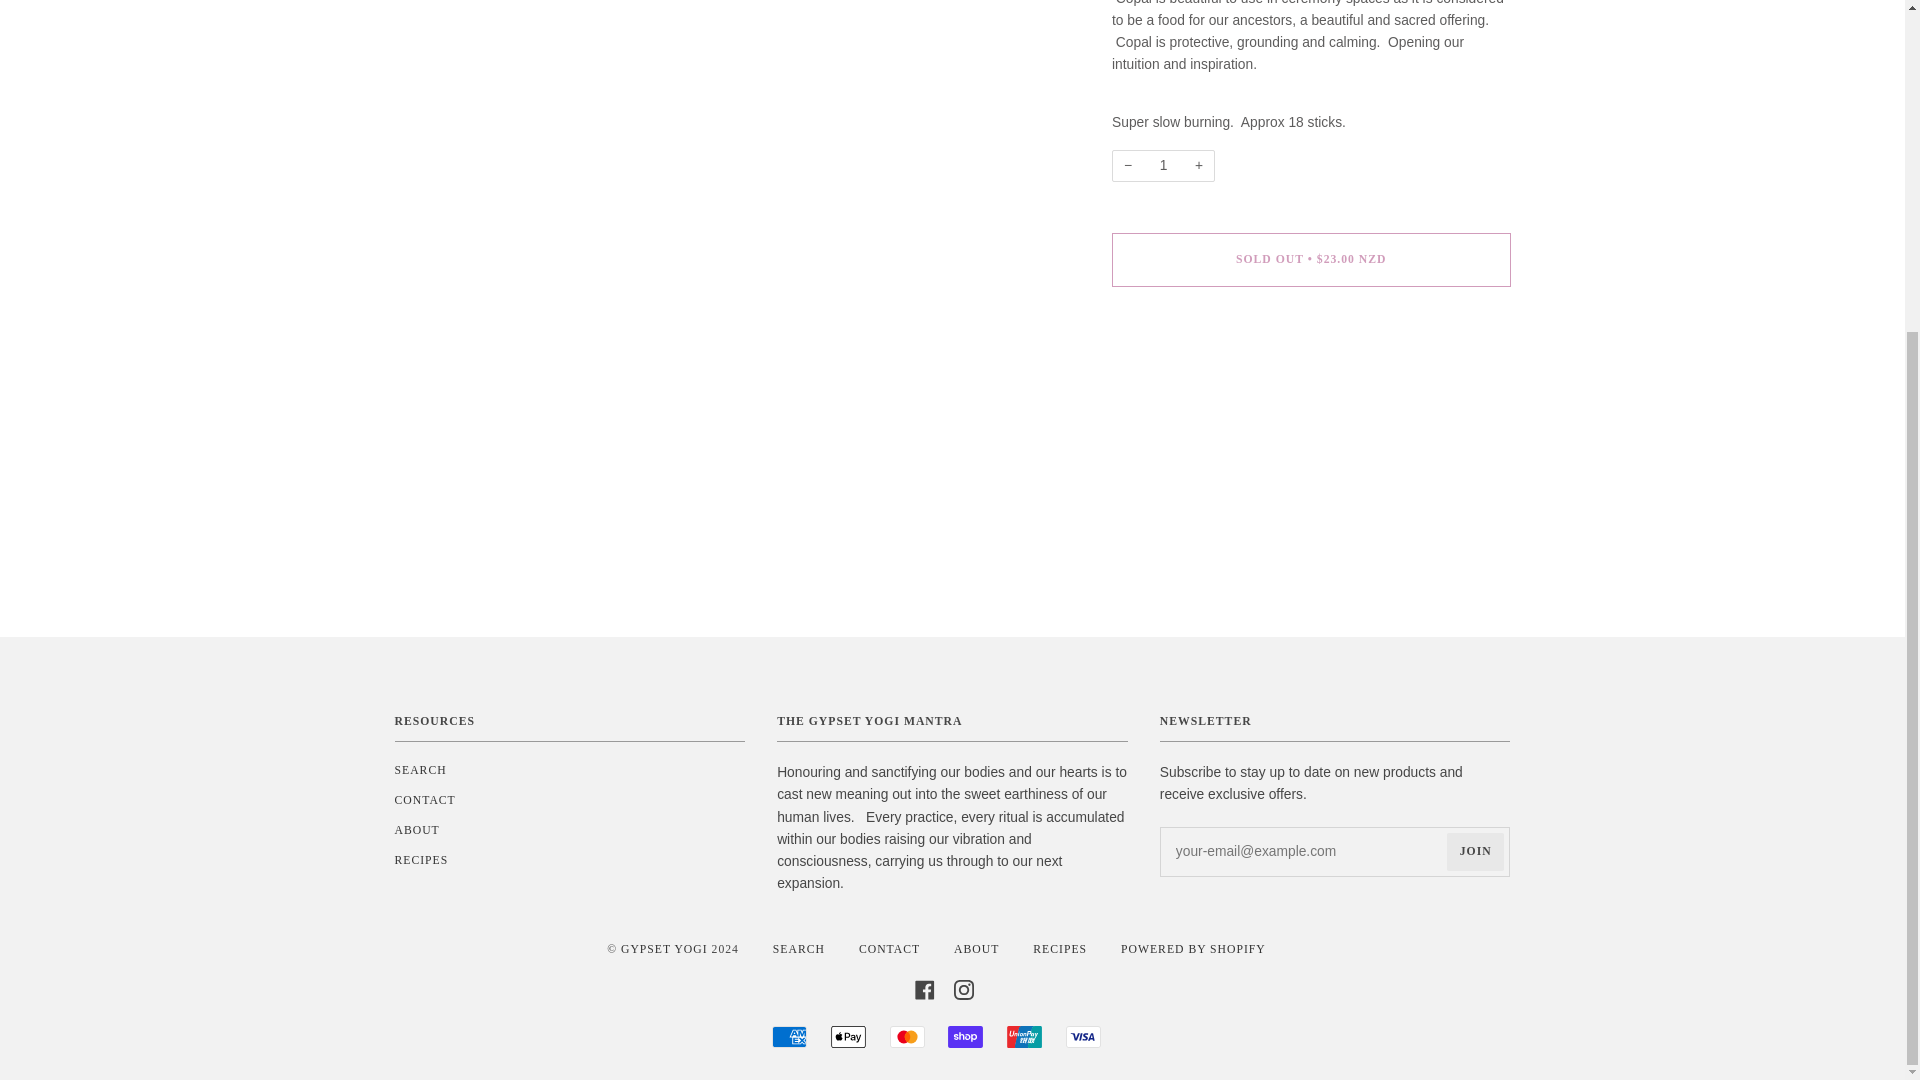  What do you see at coordinates (964, 988) in the screenshot?
I see `INSTAGRAM` at bounding box center [964, 988].